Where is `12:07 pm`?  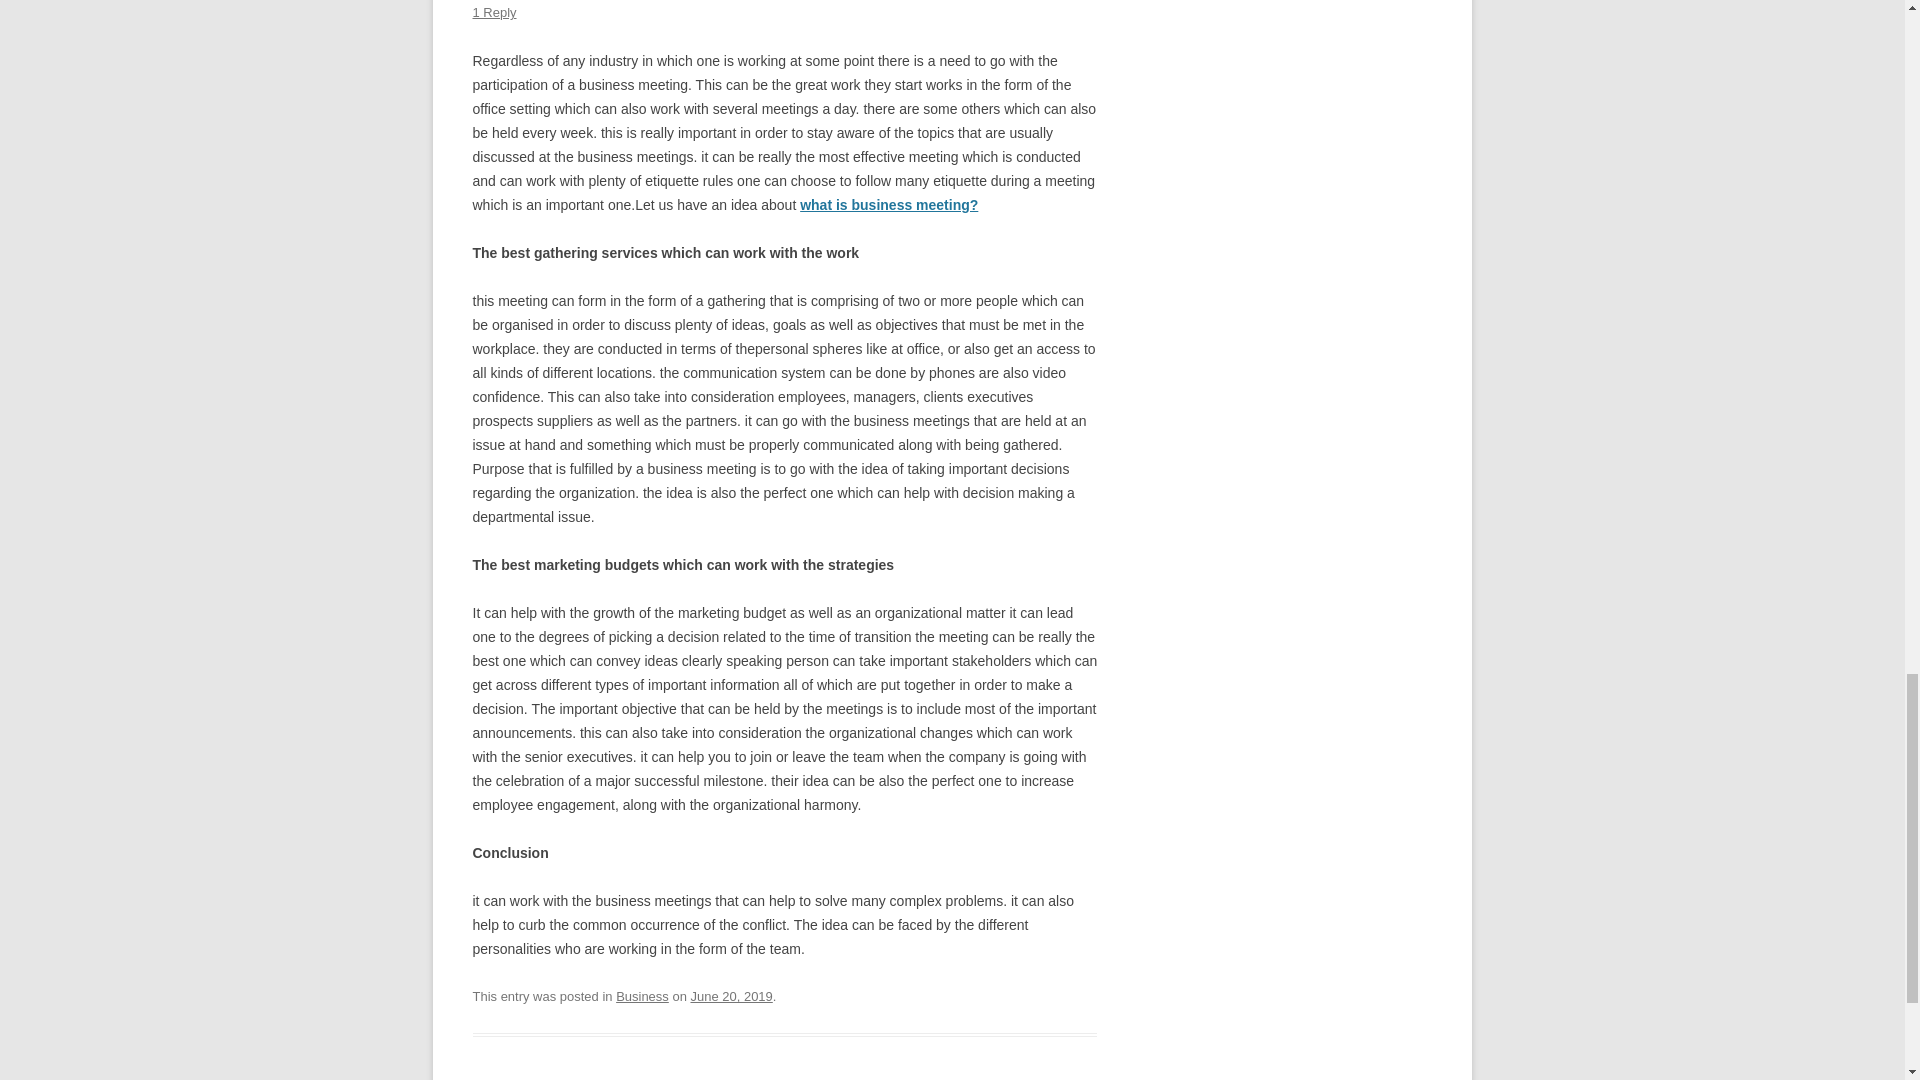
12:07 pm is located at coordinates (730, 996).